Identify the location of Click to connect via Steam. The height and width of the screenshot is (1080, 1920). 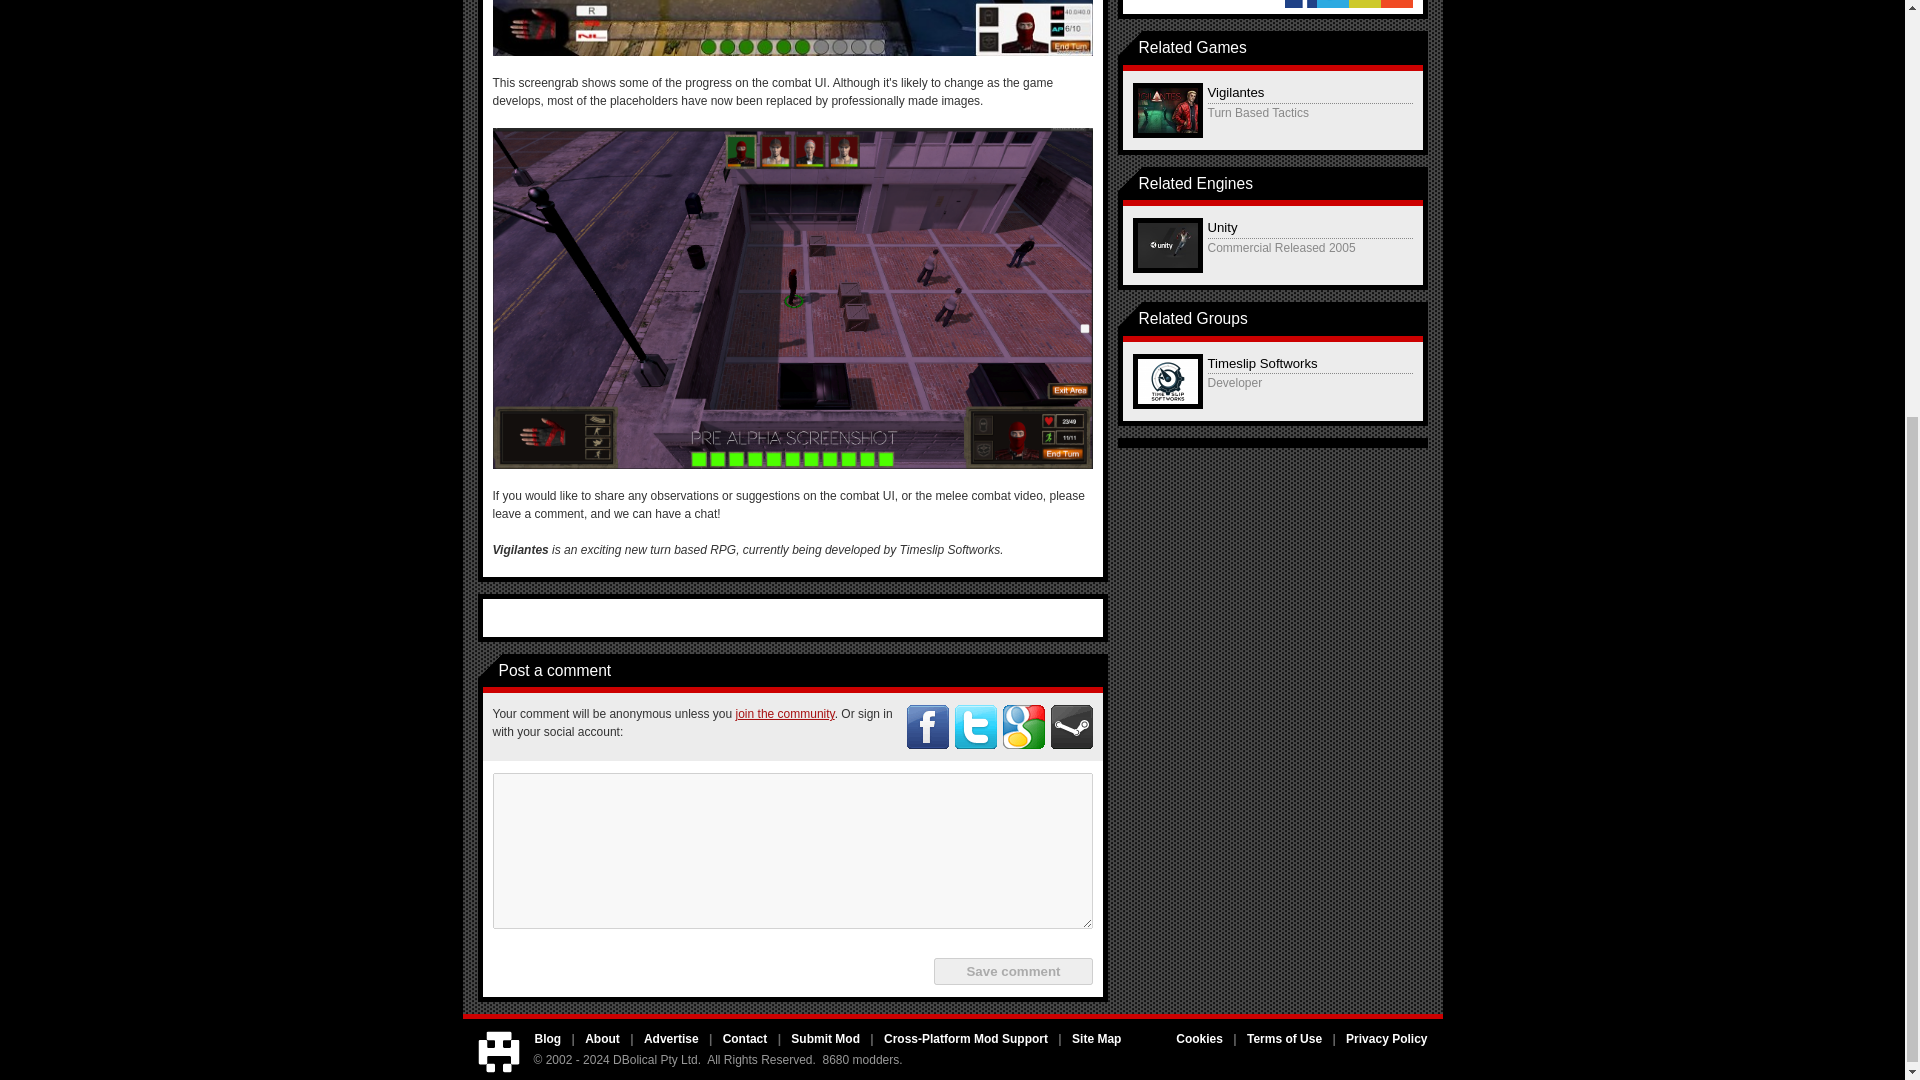
(1071, 727).